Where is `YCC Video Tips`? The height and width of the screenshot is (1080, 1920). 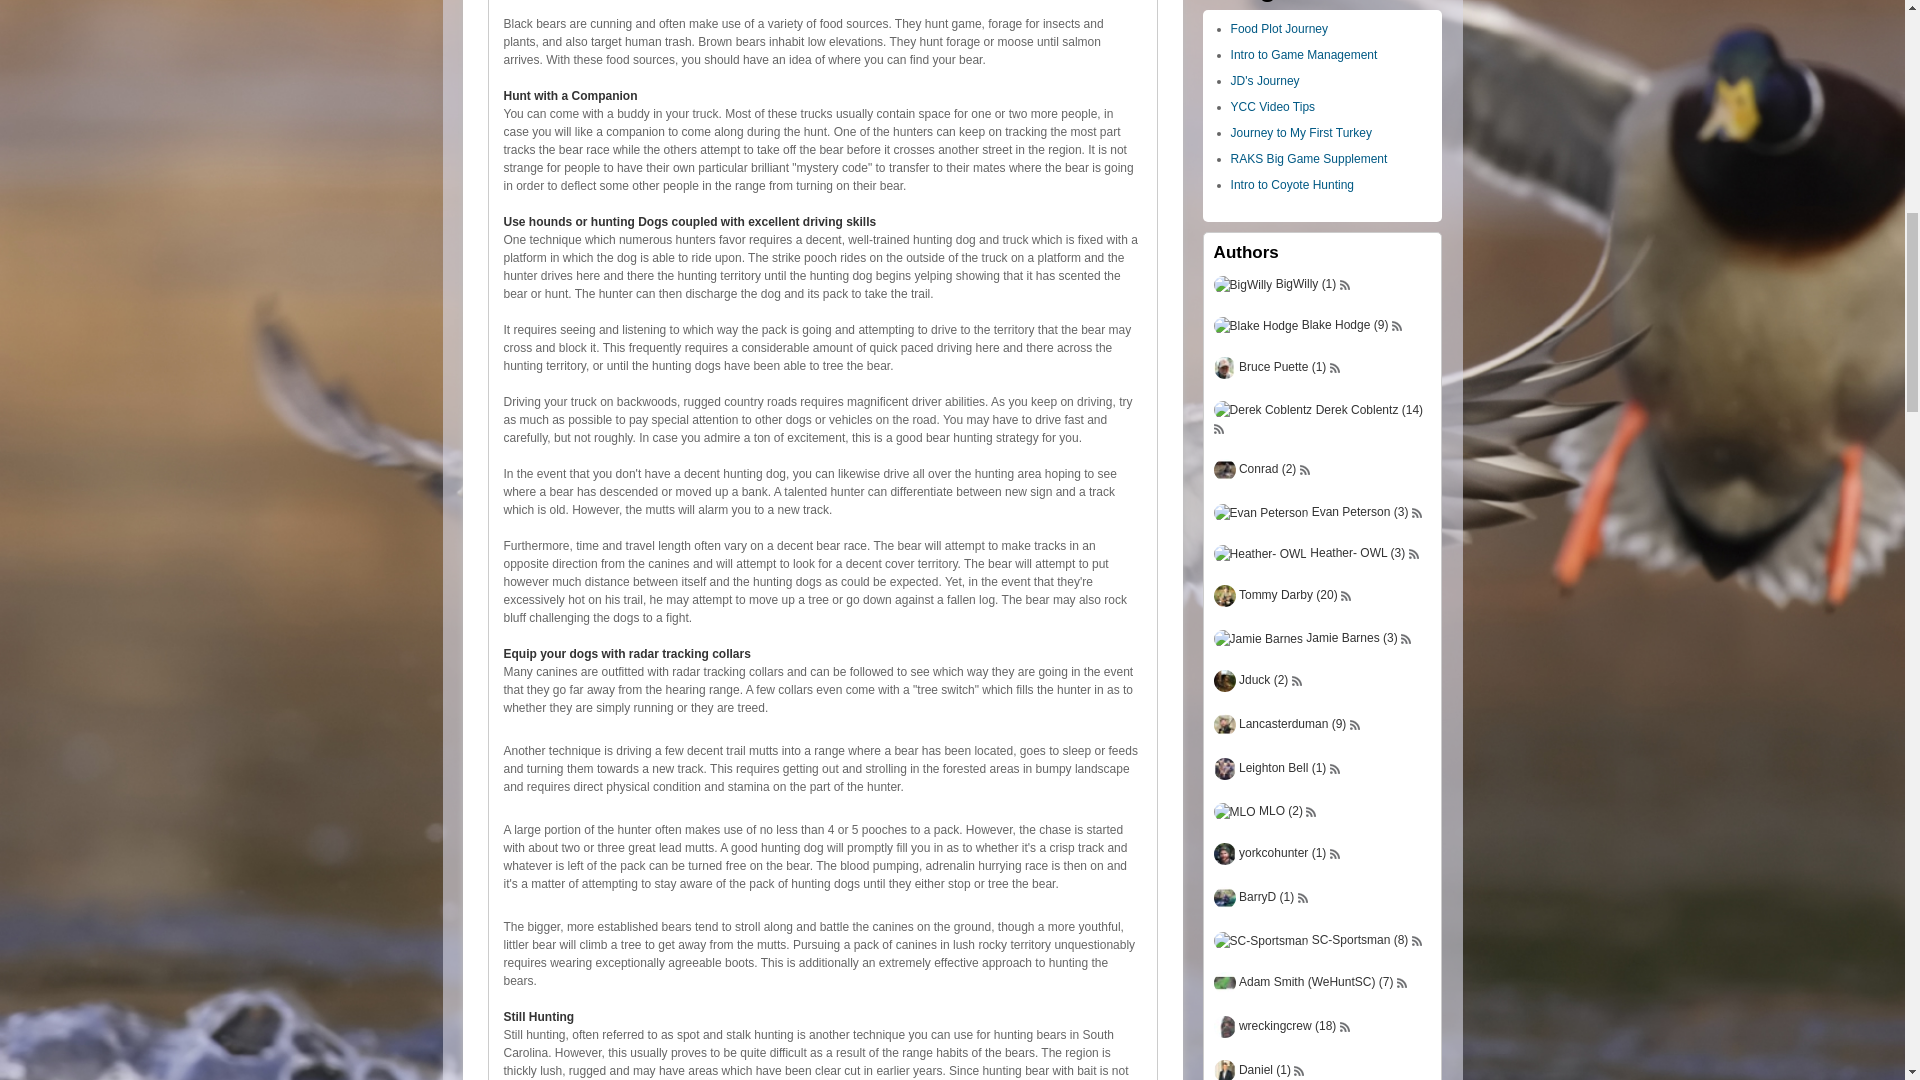
YCC Video Tips is located at coordinates (1272, 107).